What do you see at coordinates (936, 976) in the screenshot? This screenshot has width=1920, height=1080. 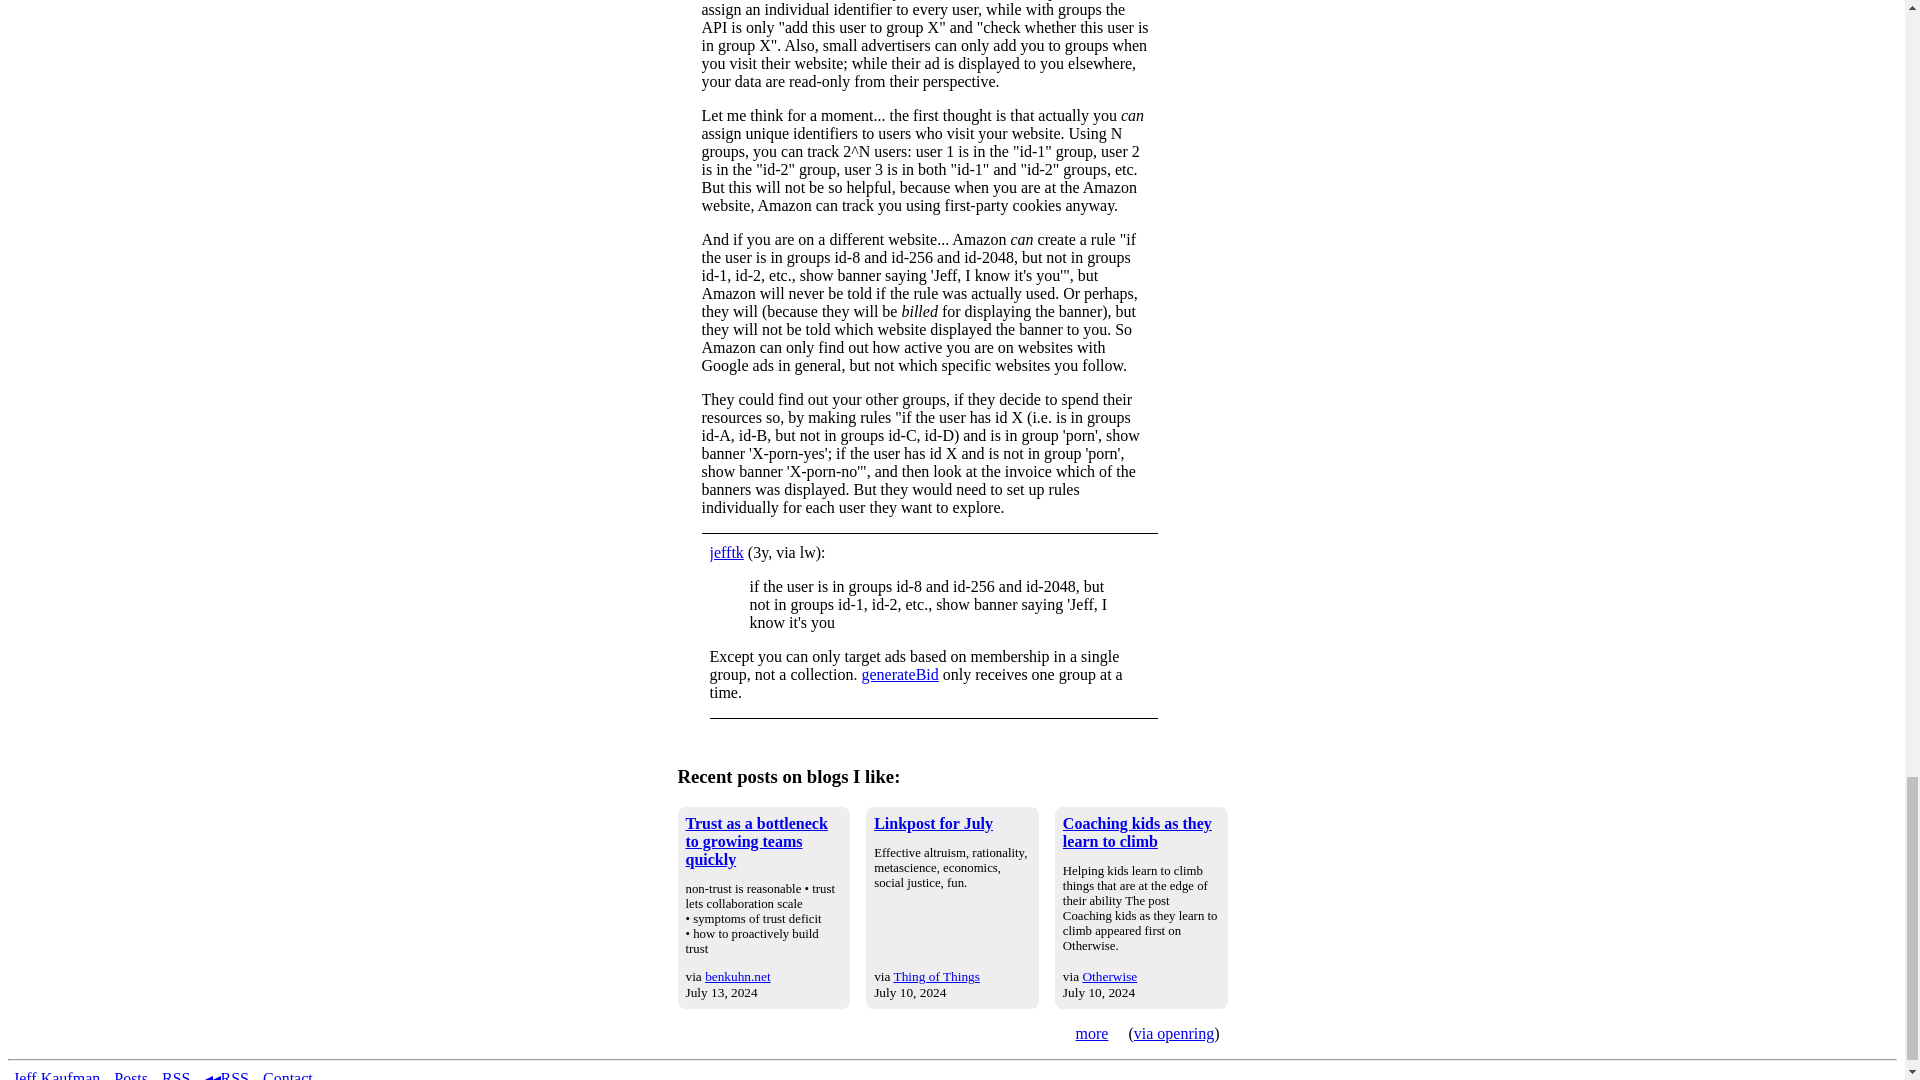 I see `Thing of Things` at bounding box center [936, 976].